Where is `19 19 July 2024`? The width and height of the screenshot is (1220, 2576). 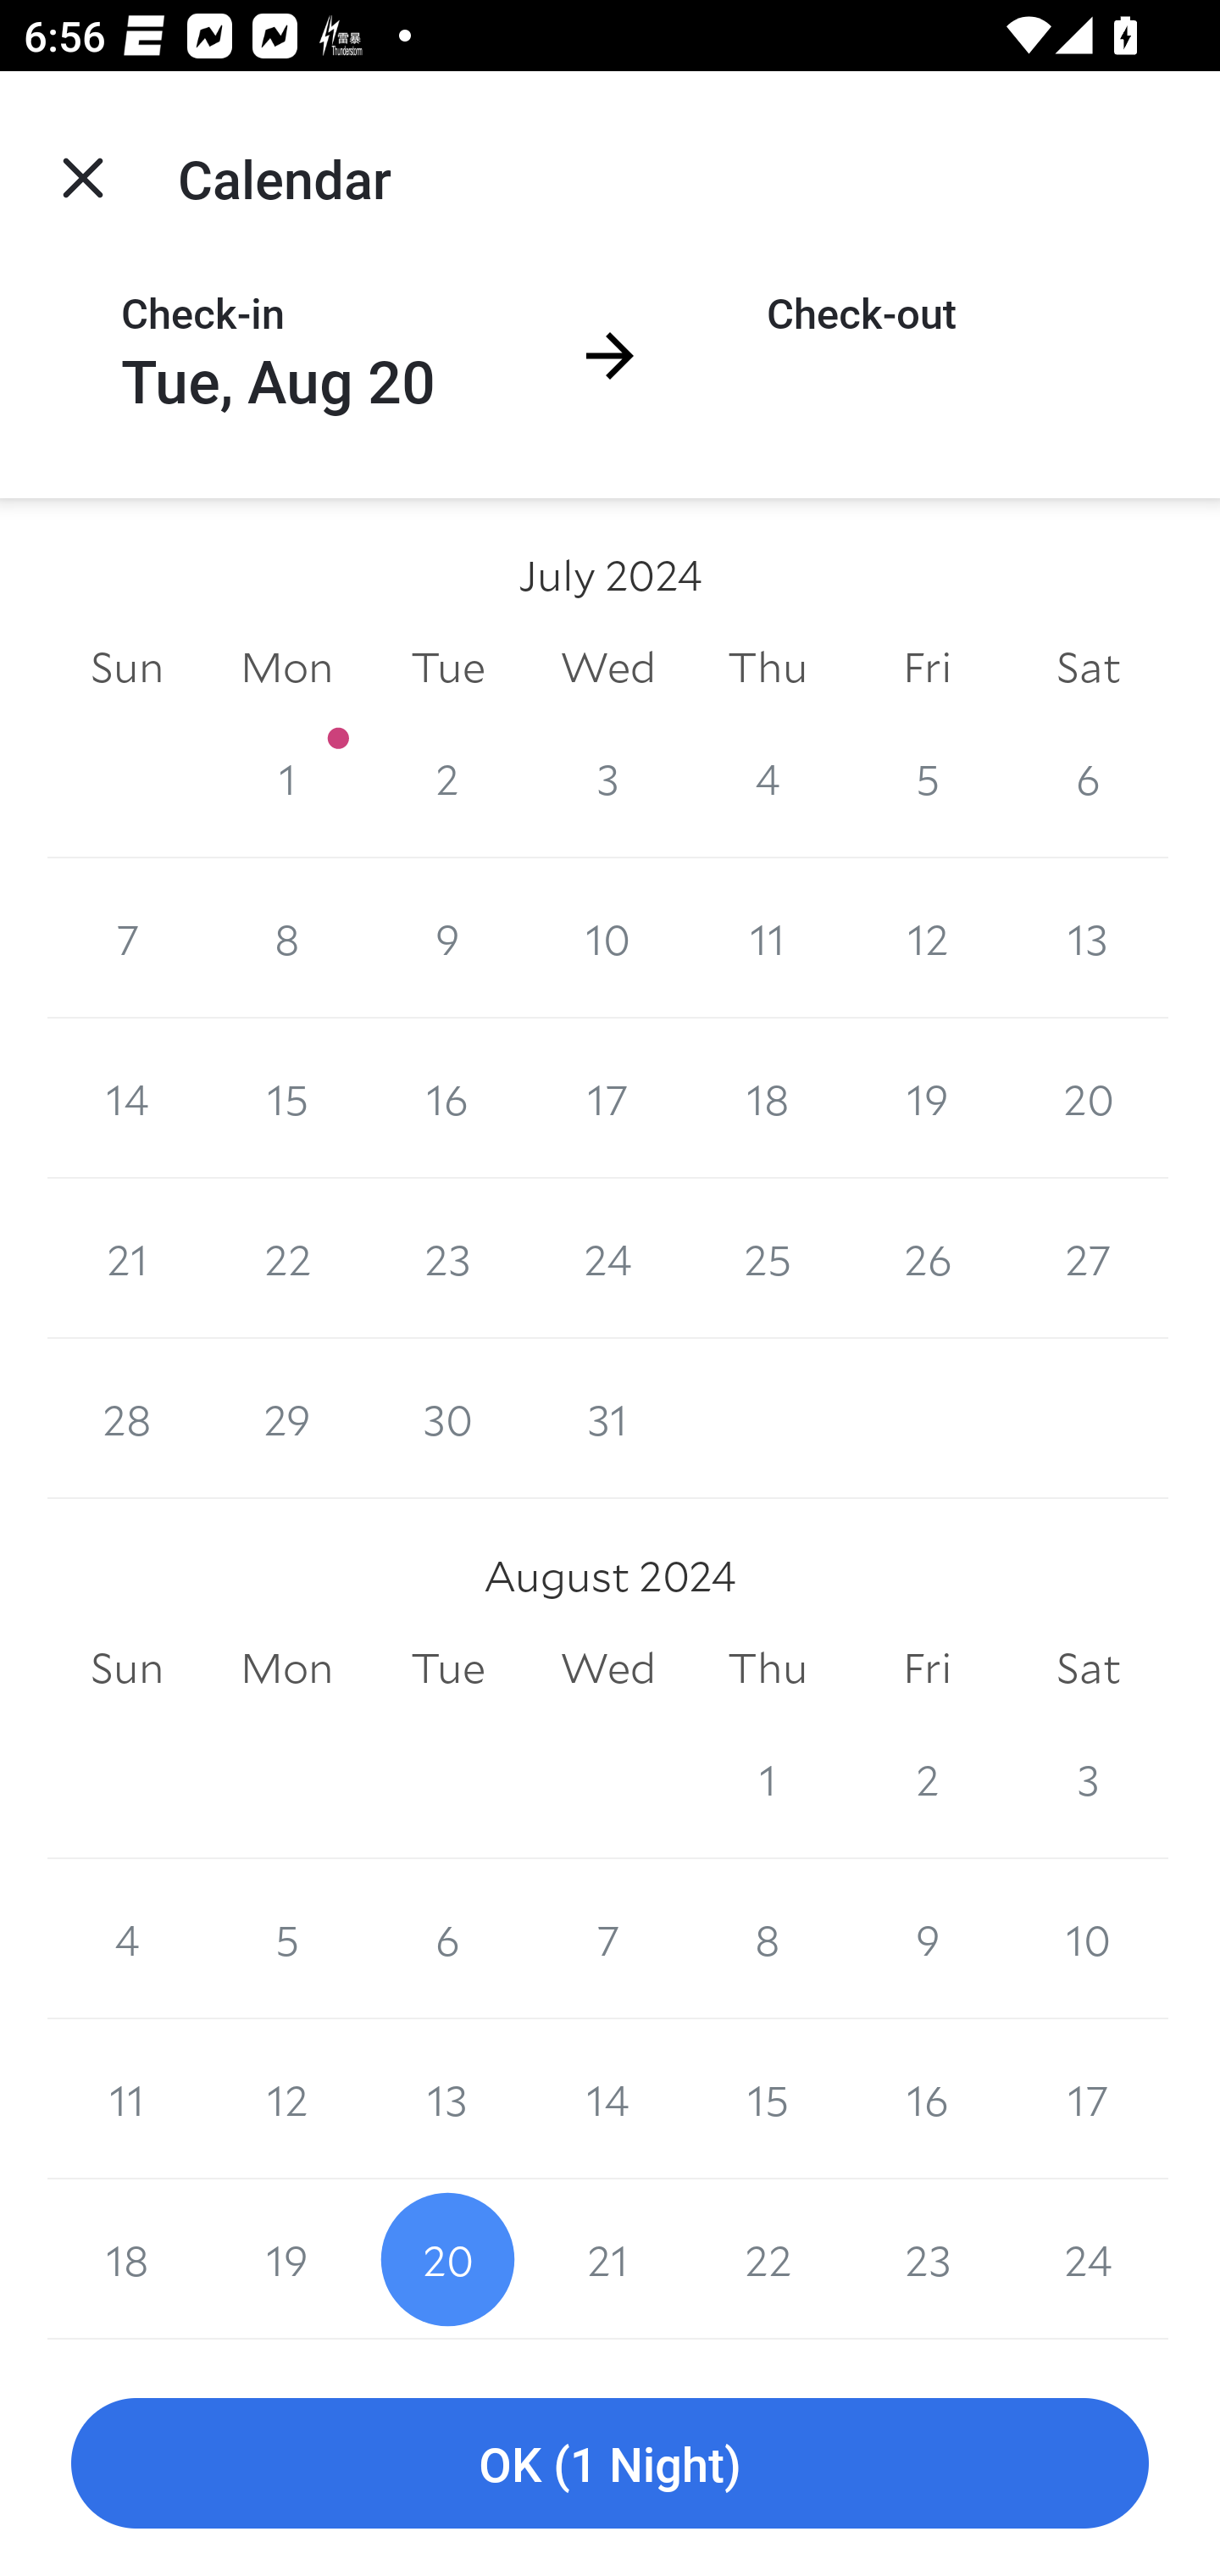 19 19 July 2024 is located at coordinates (927, 1098).